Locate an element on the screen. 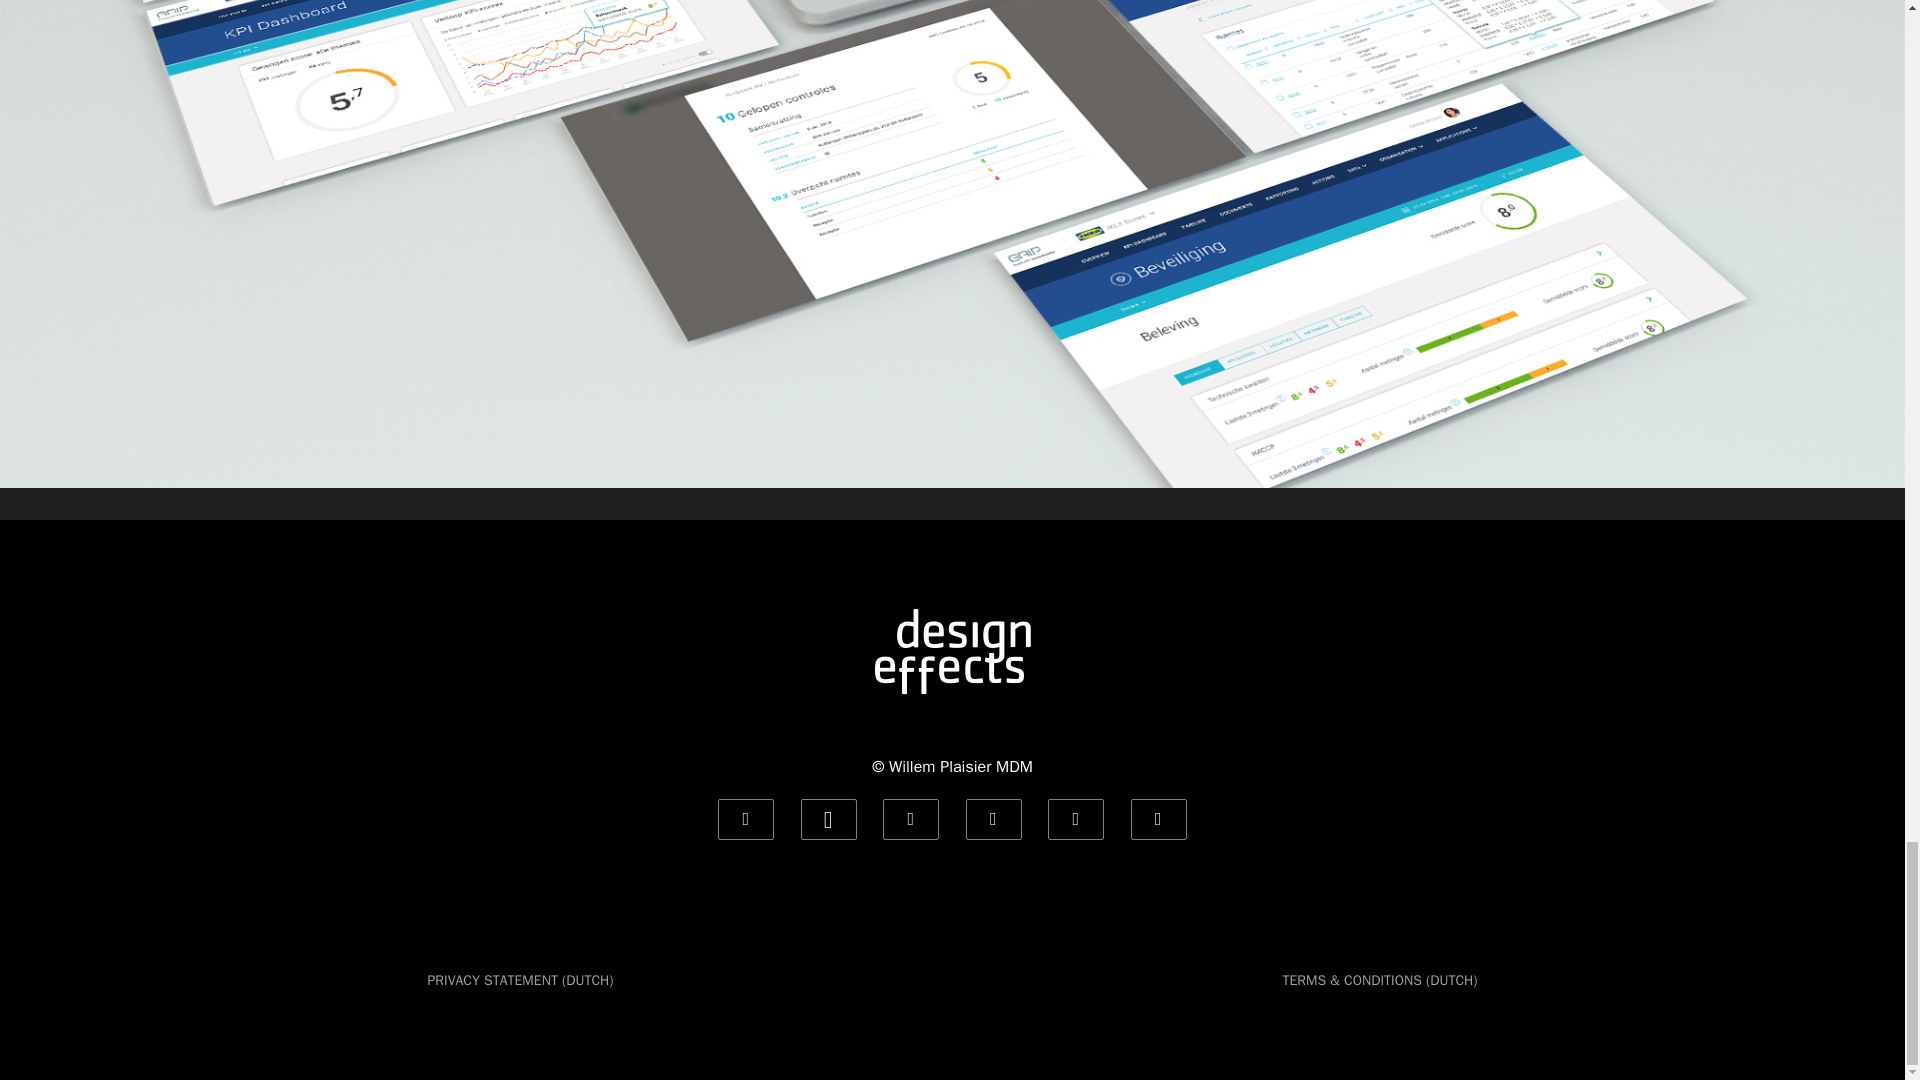 The height and width of the screenshot is (1080, 1920). Facebook Design Effects is located at coordinates (993, 820).